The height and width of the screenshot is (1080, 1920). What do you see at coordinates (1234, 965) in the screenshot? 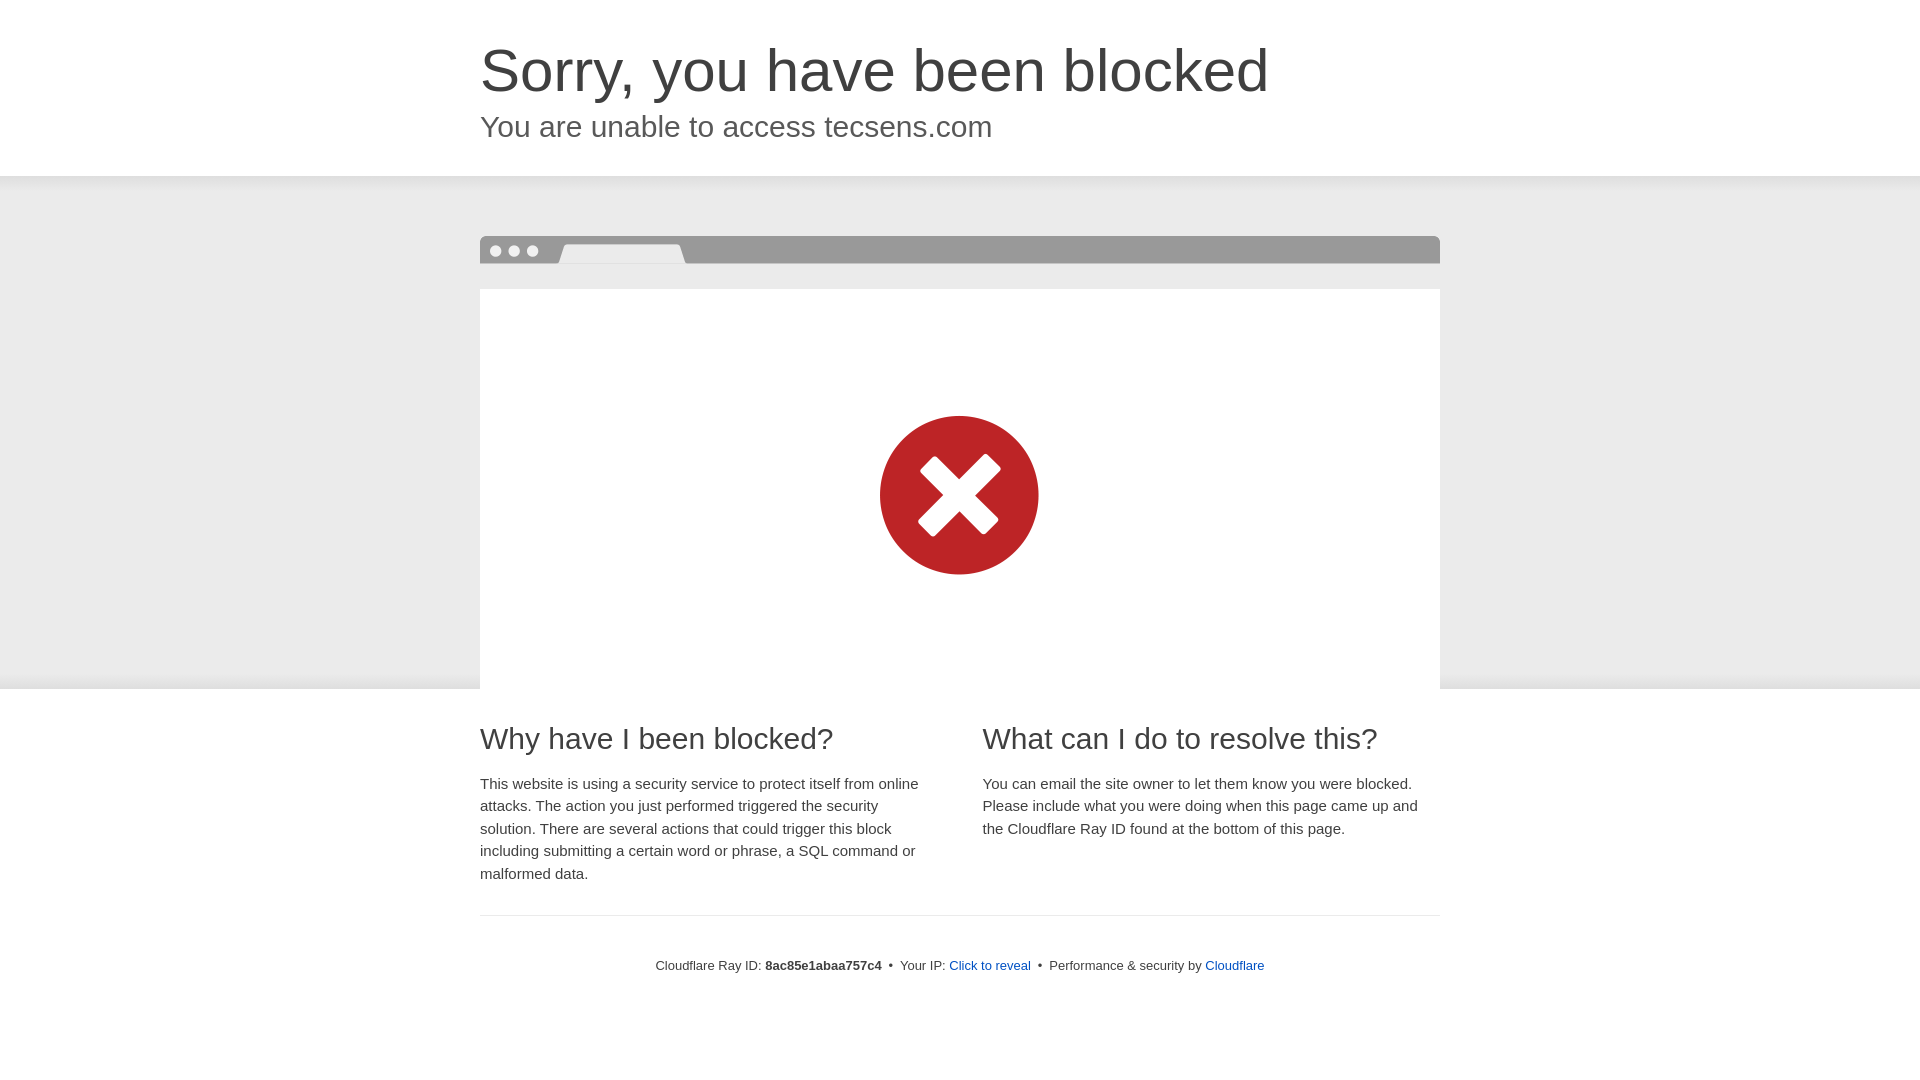
I see `Cloudflare` at bounding box center [1234, 965].